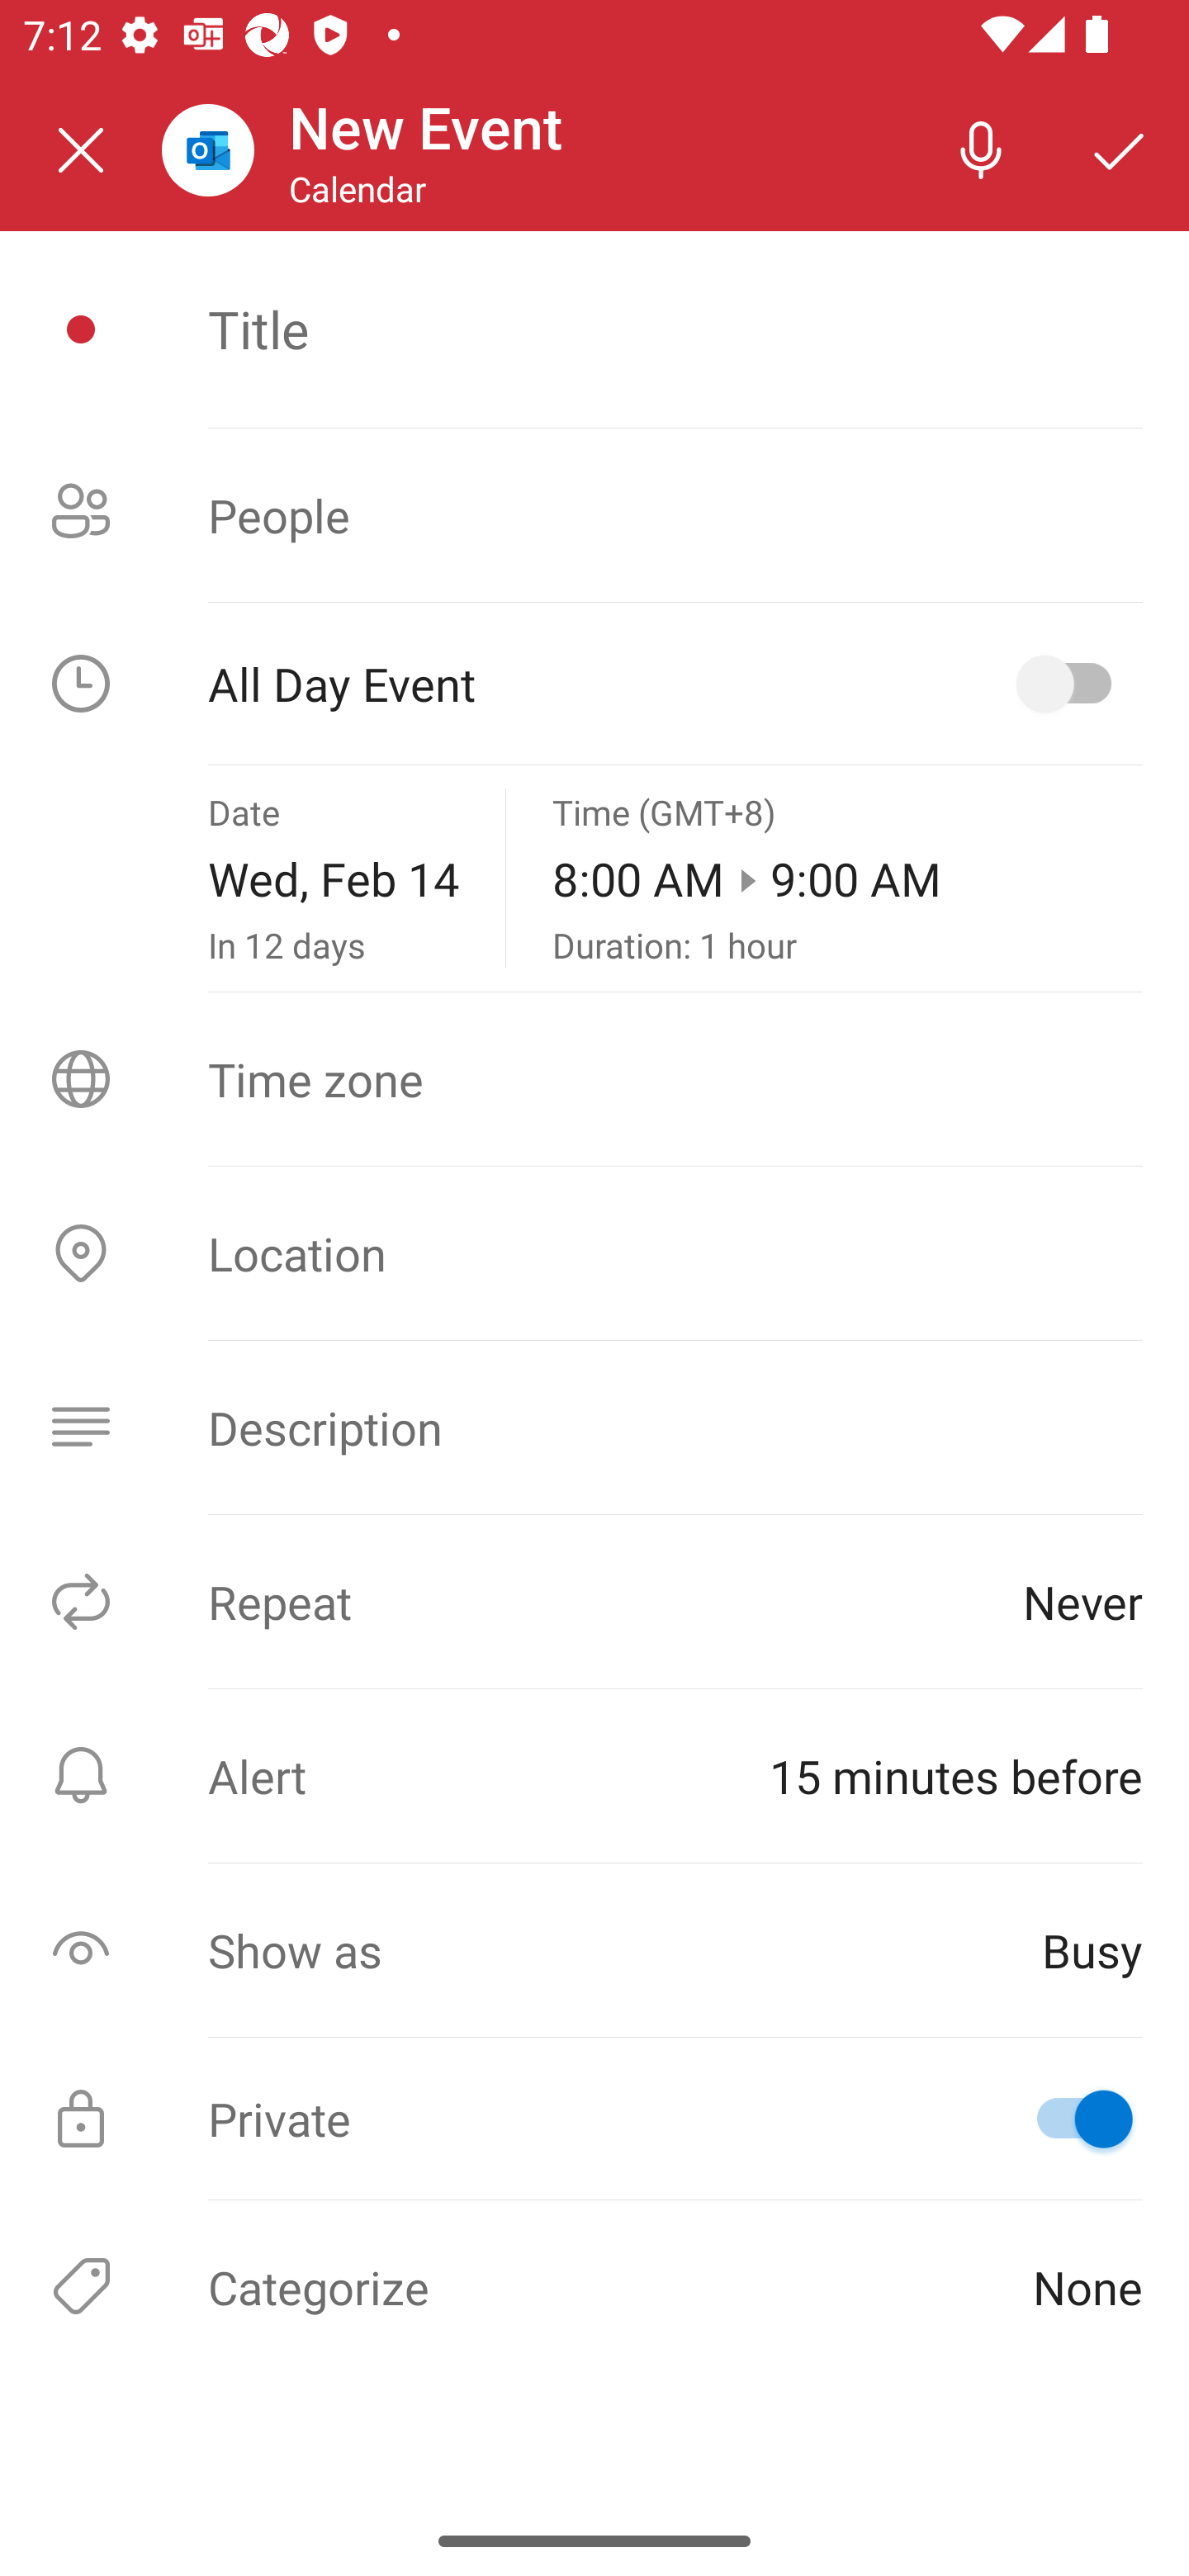  What do you see at coordinates (81, 150) in the screenshot?
I see `Close` at bounding box center [81, 150].